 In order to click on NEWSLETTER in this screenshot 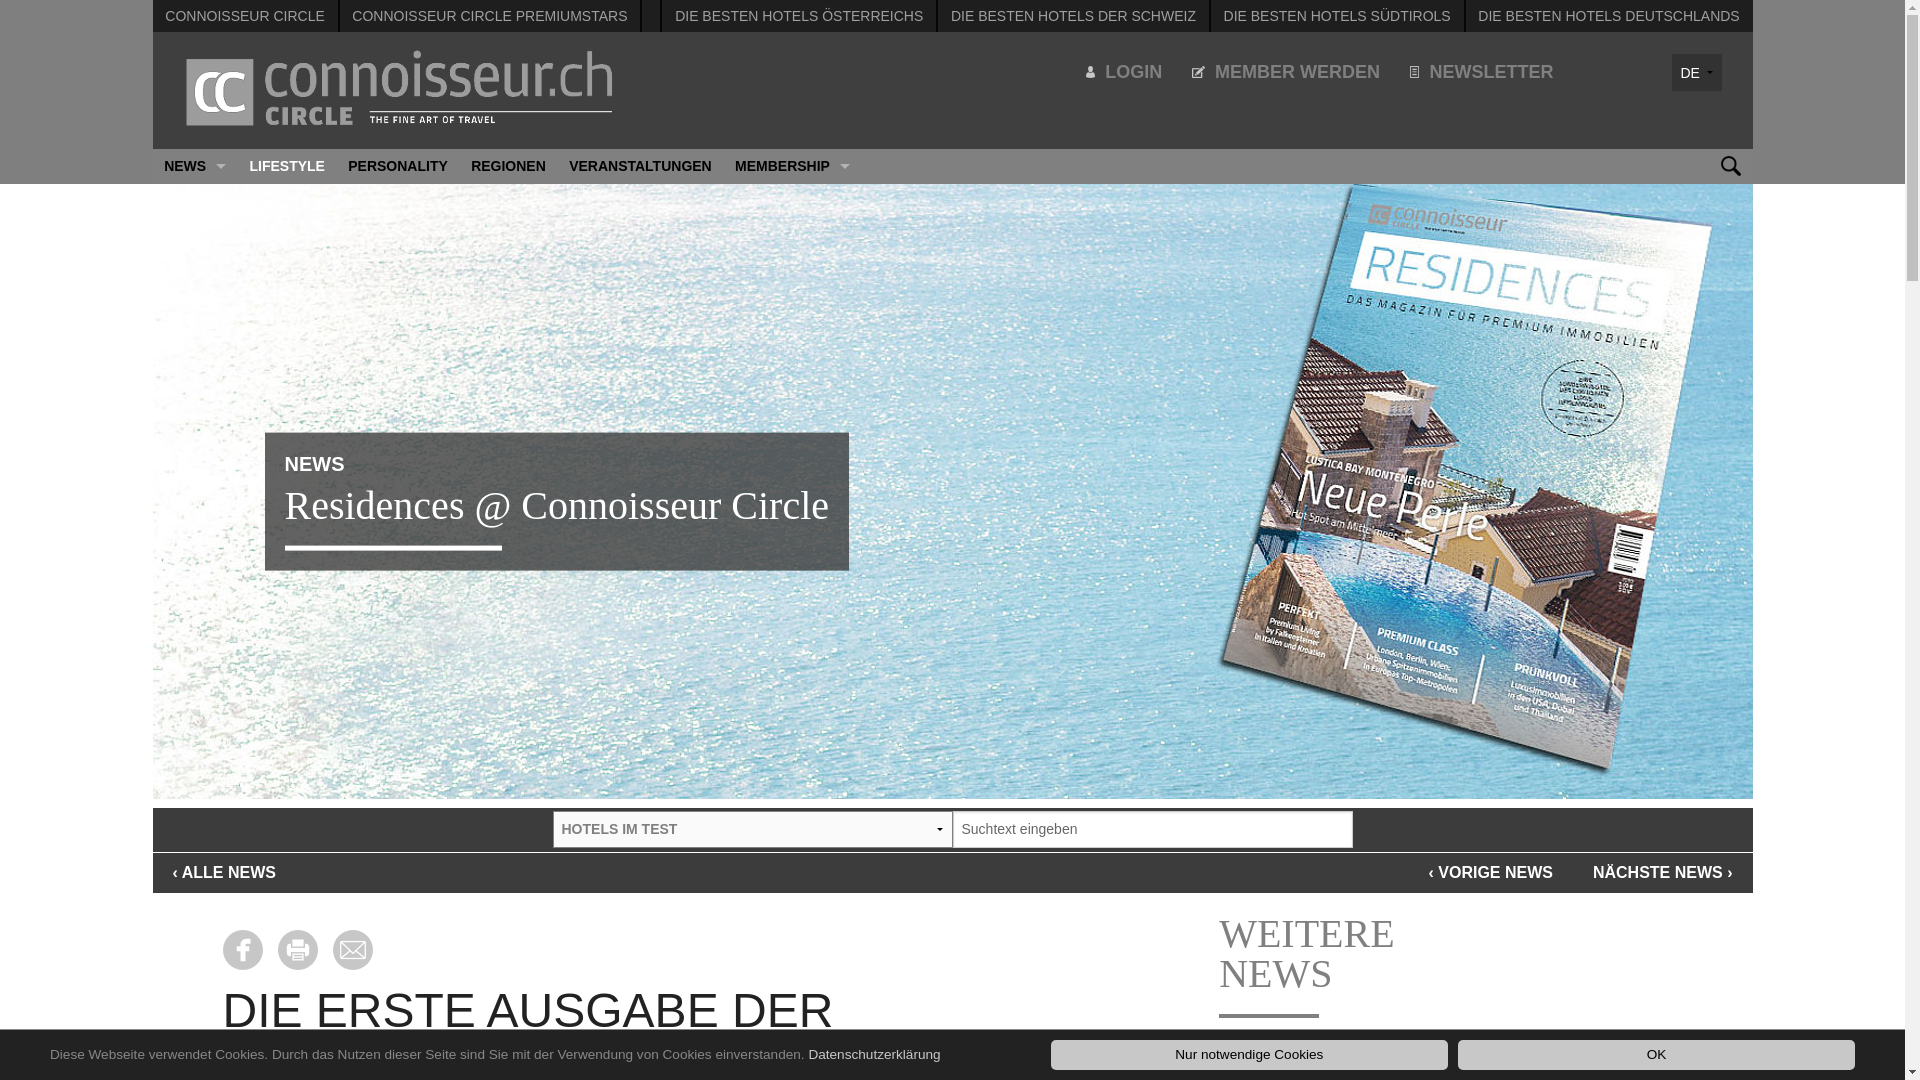, I will do `click(1482, 72)`.